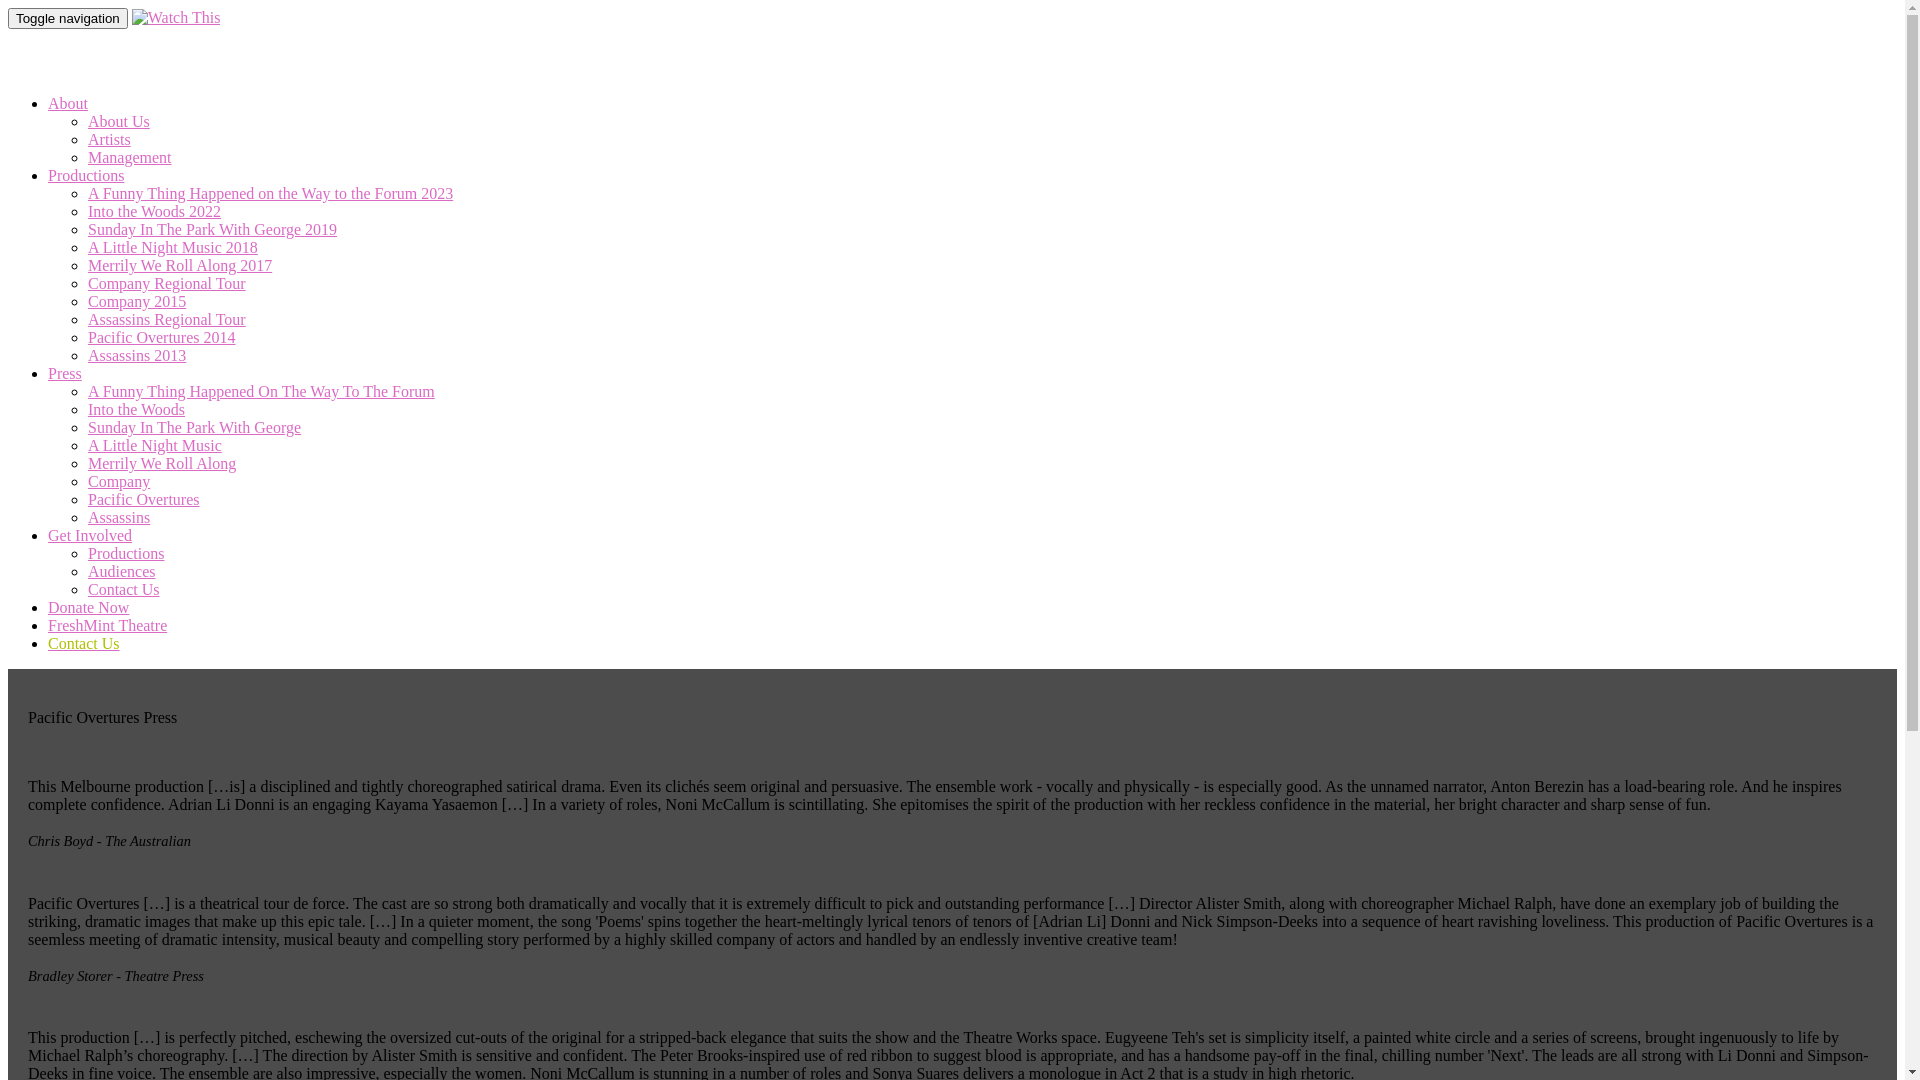 The image size is (1920, 1080). What do you see at coordinates (180, 266) in the screenshot?
I see `Merrily We Roll Along 2017` at bounding box center [180, 266].